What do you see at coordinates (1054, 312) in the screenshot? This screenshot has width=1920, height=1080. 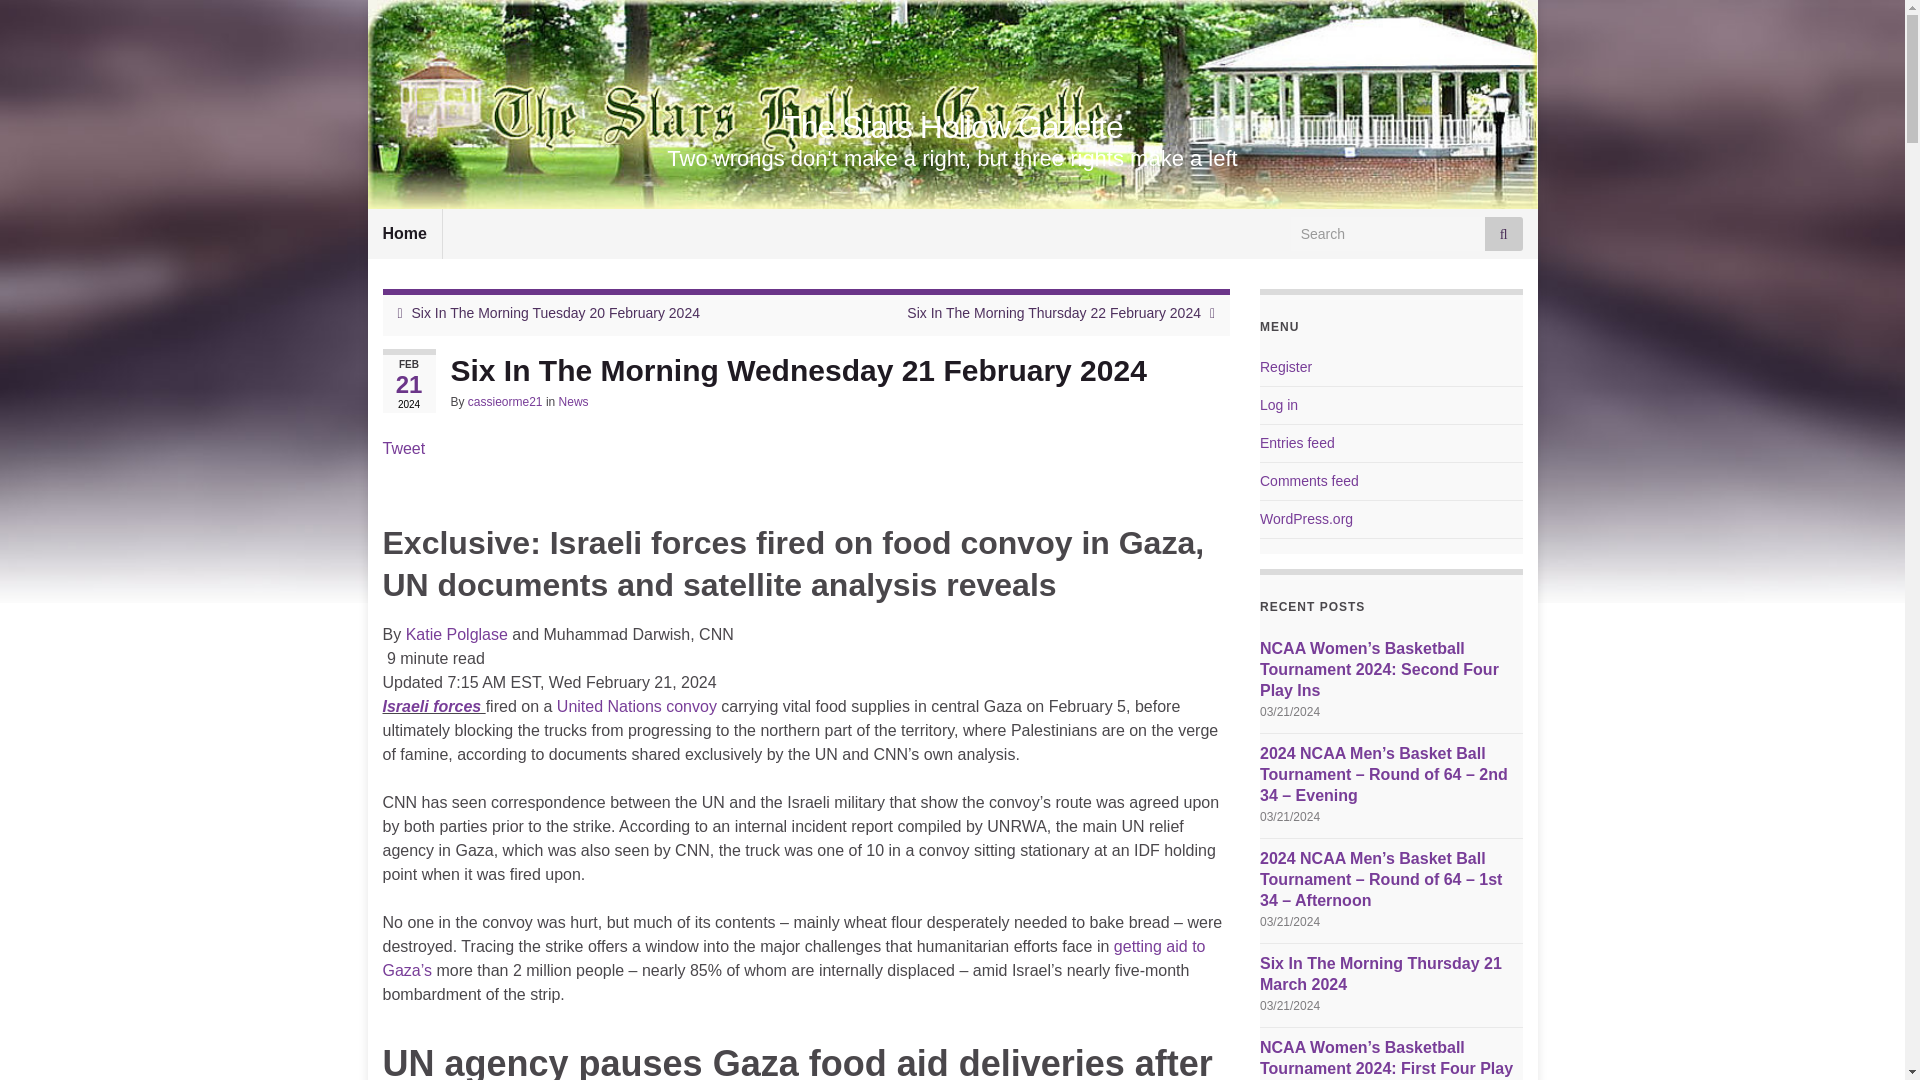 I see `Six In The Morning Thursday 22 February 2024` at bounding box center [1054, 312].